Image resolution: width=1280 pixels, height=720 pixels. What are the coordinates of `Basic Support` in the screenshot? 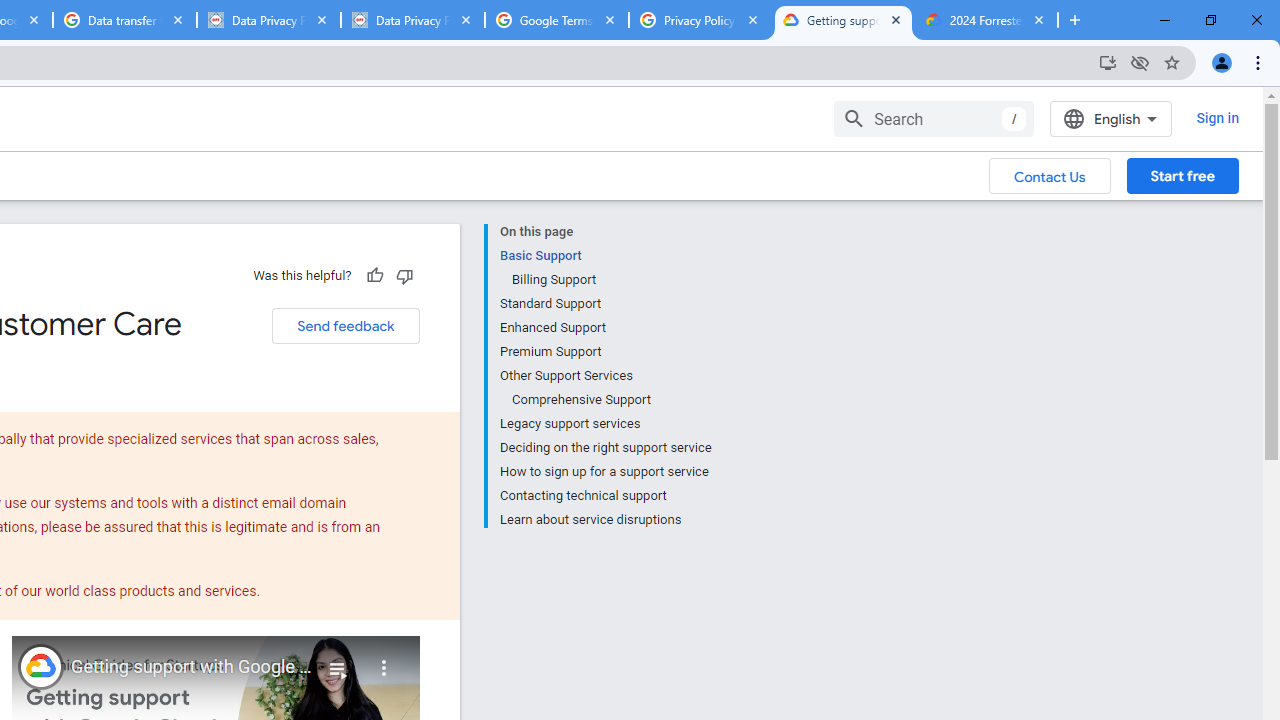 It's located at (605, 256).